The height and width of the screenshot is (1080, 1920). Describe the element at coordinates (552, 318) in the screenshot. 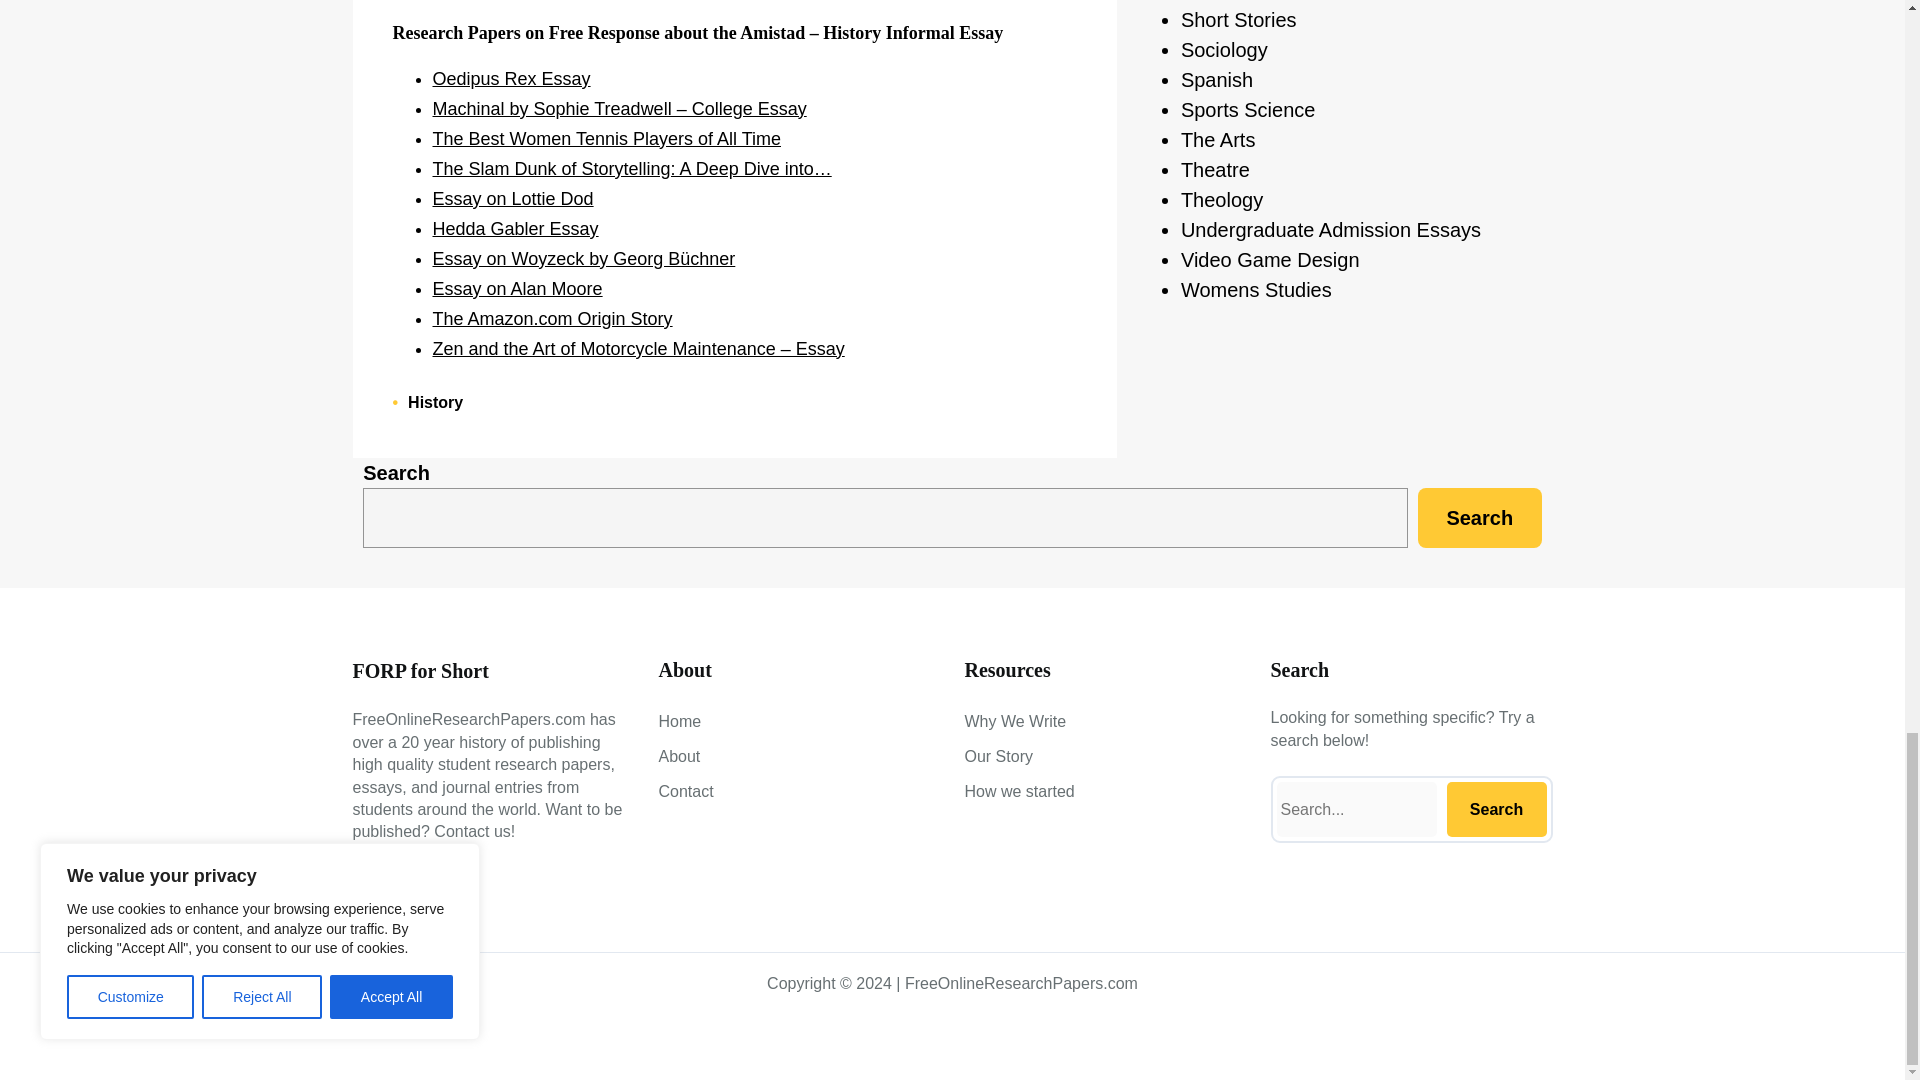

I see `The Amazon.com Origin Story` at that location.